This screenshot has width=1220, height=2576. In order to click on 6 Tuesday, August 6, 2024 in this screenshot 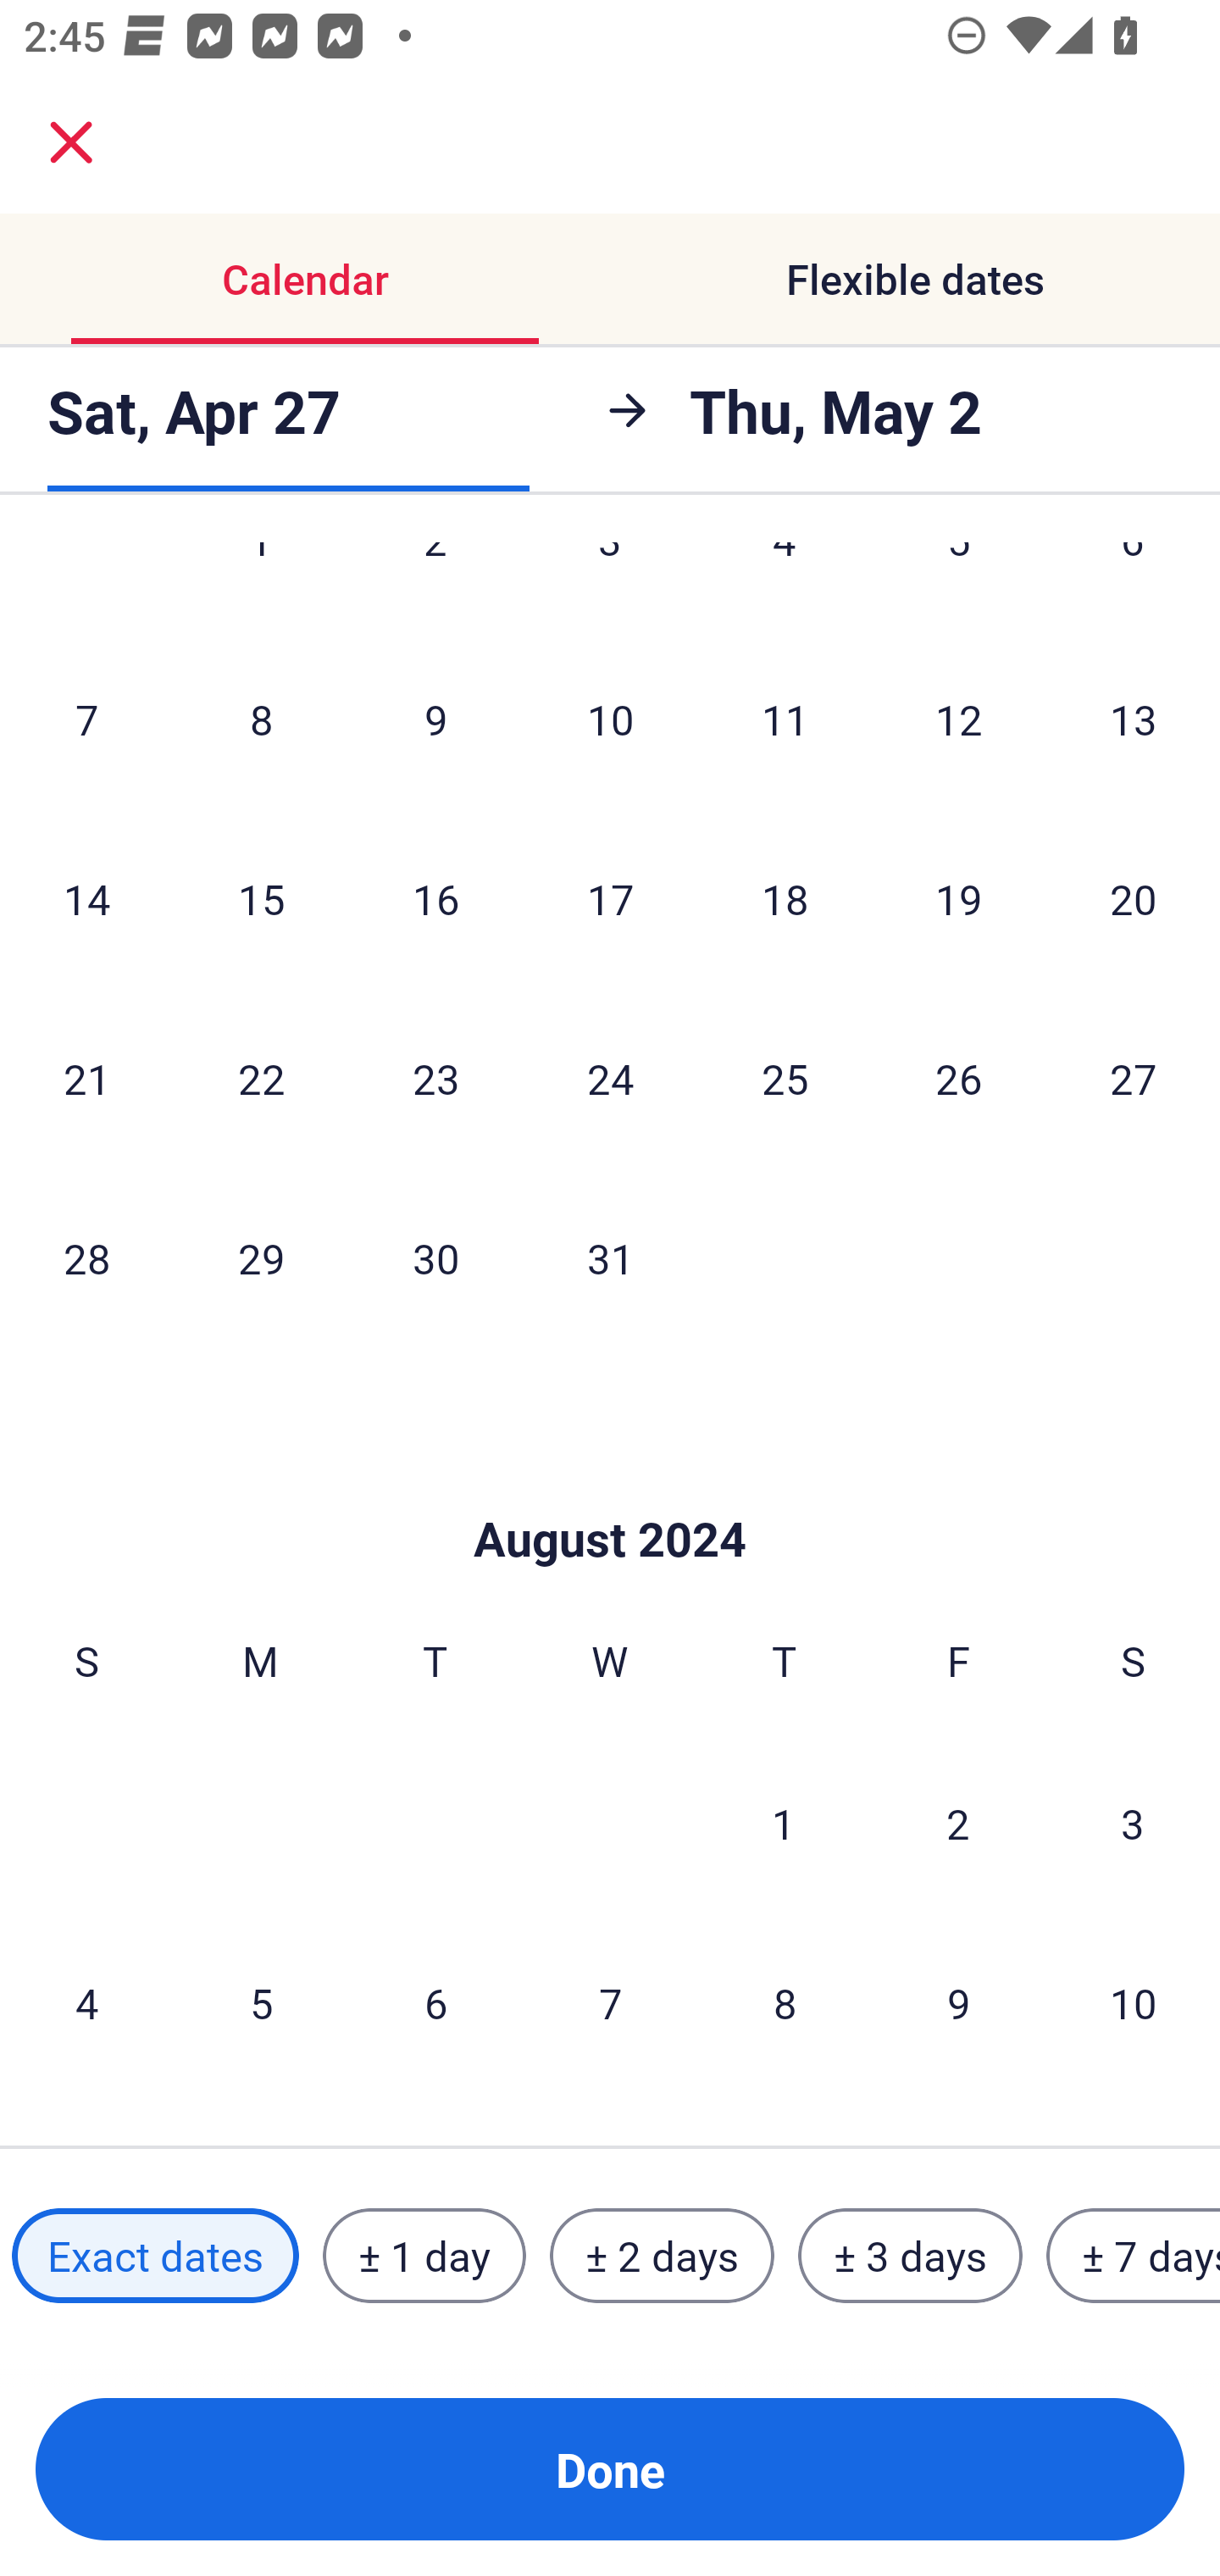, I will do `click(435, 2002)`.